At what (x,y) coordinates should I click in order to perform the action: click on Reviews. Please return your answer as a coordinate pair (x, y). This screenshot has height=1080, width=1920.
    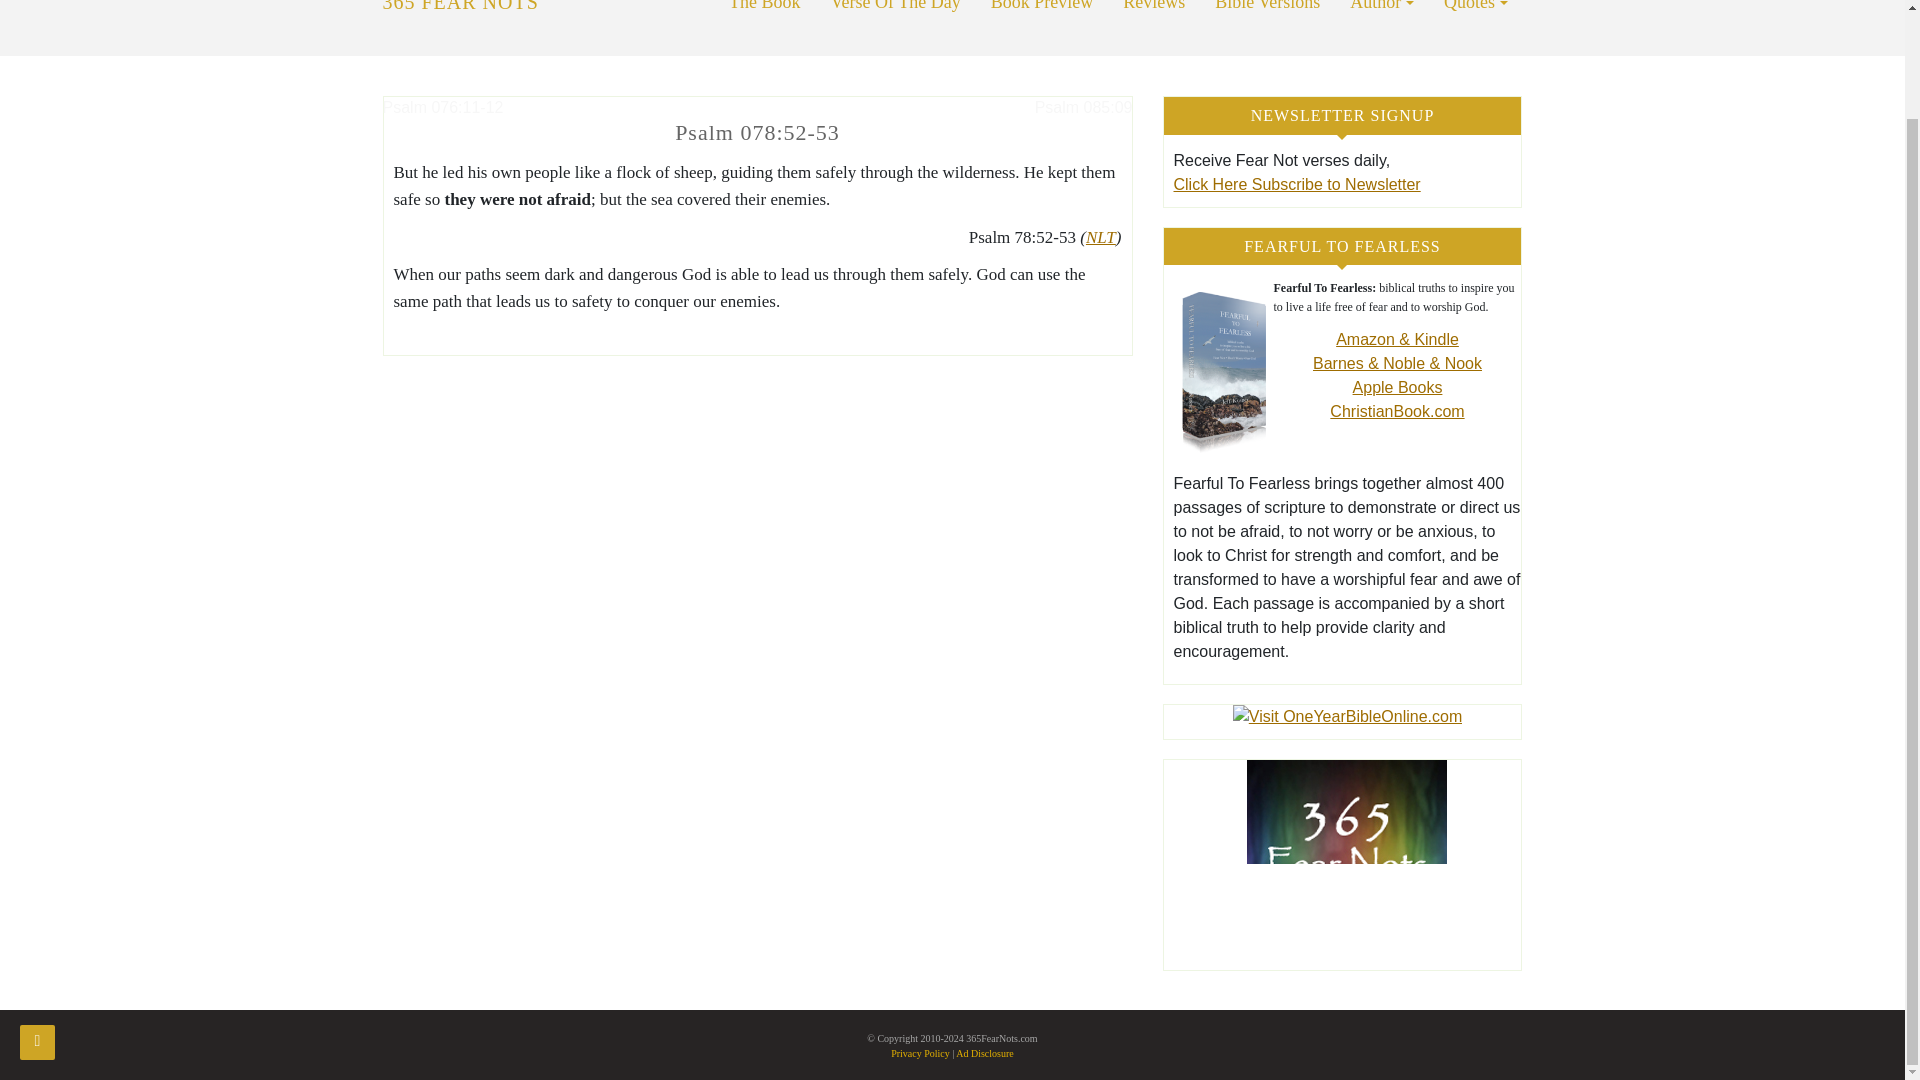
    Looking at the image, I should click on (1154, 28).